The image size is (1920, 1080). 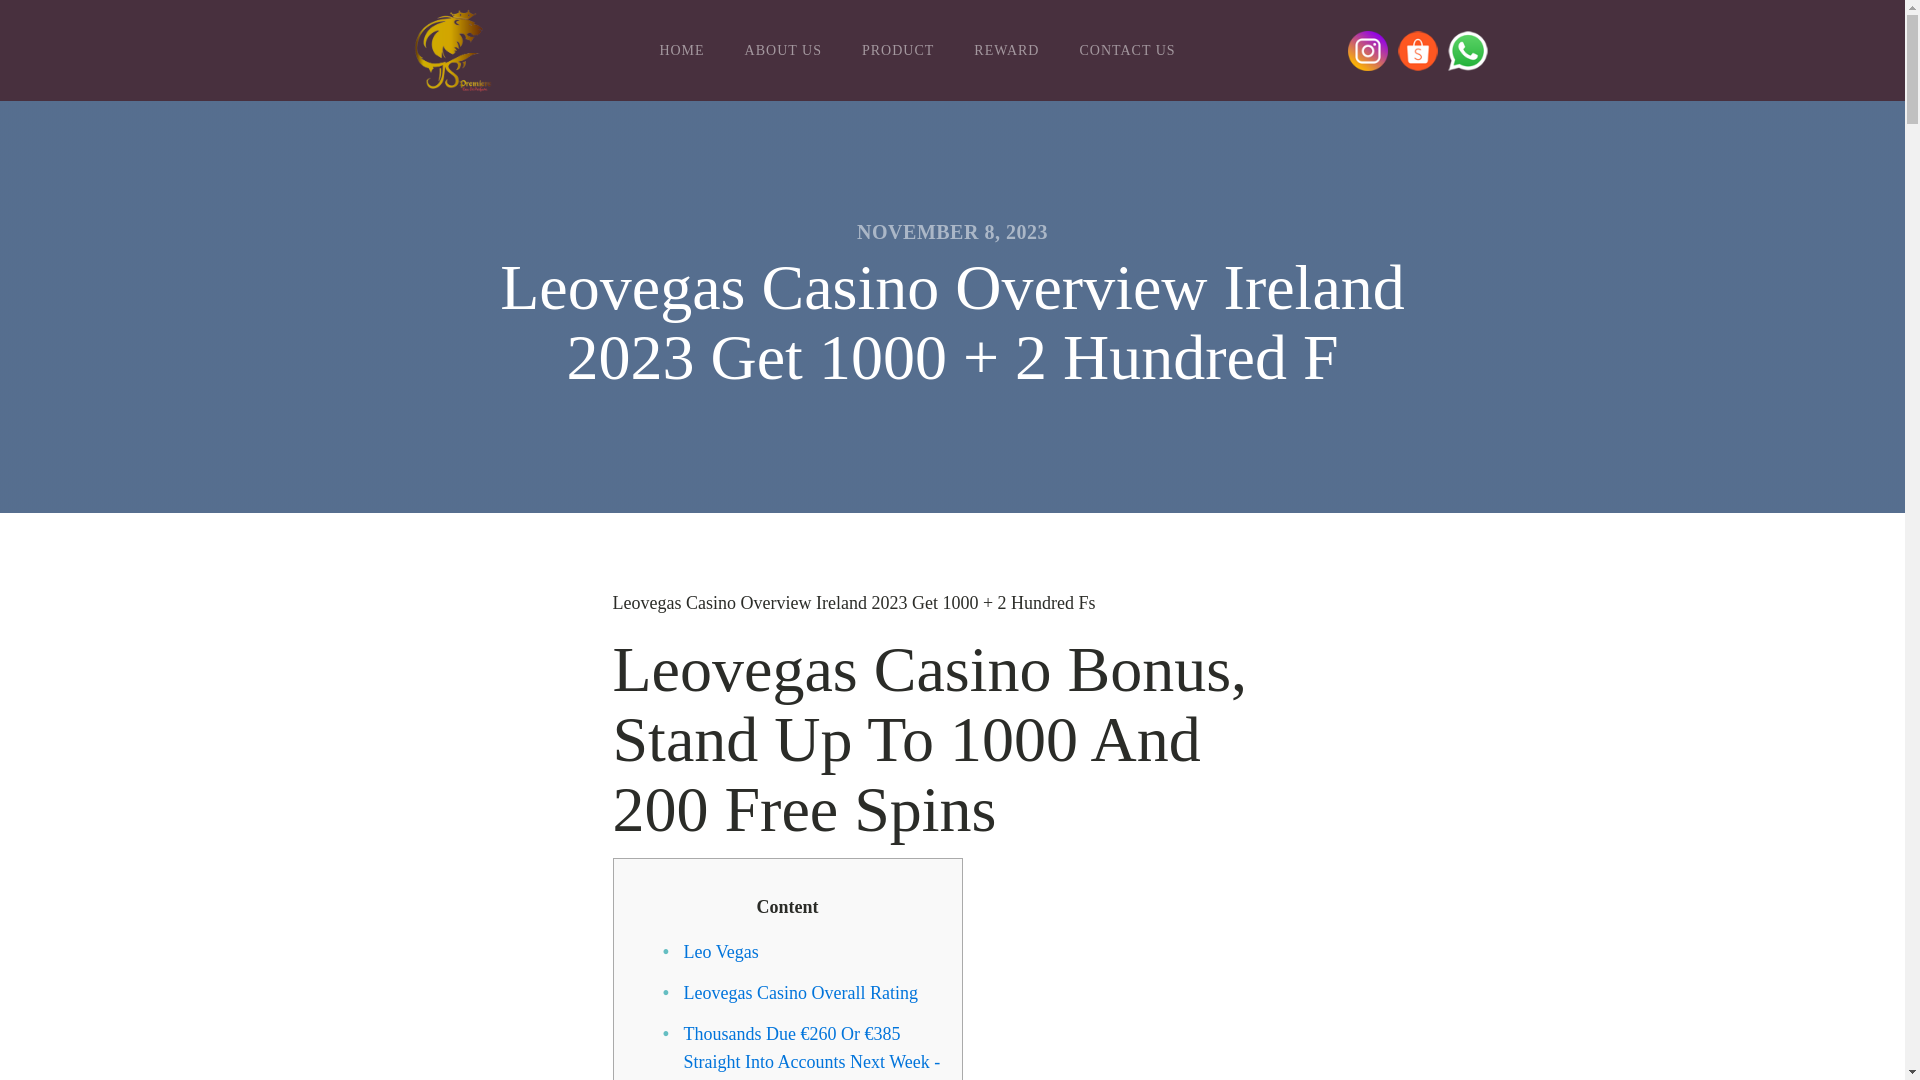 What do you see at coordinates (1006, 51) in the screenshot?
I see `REWARD` at bounding box center [1006, 51].